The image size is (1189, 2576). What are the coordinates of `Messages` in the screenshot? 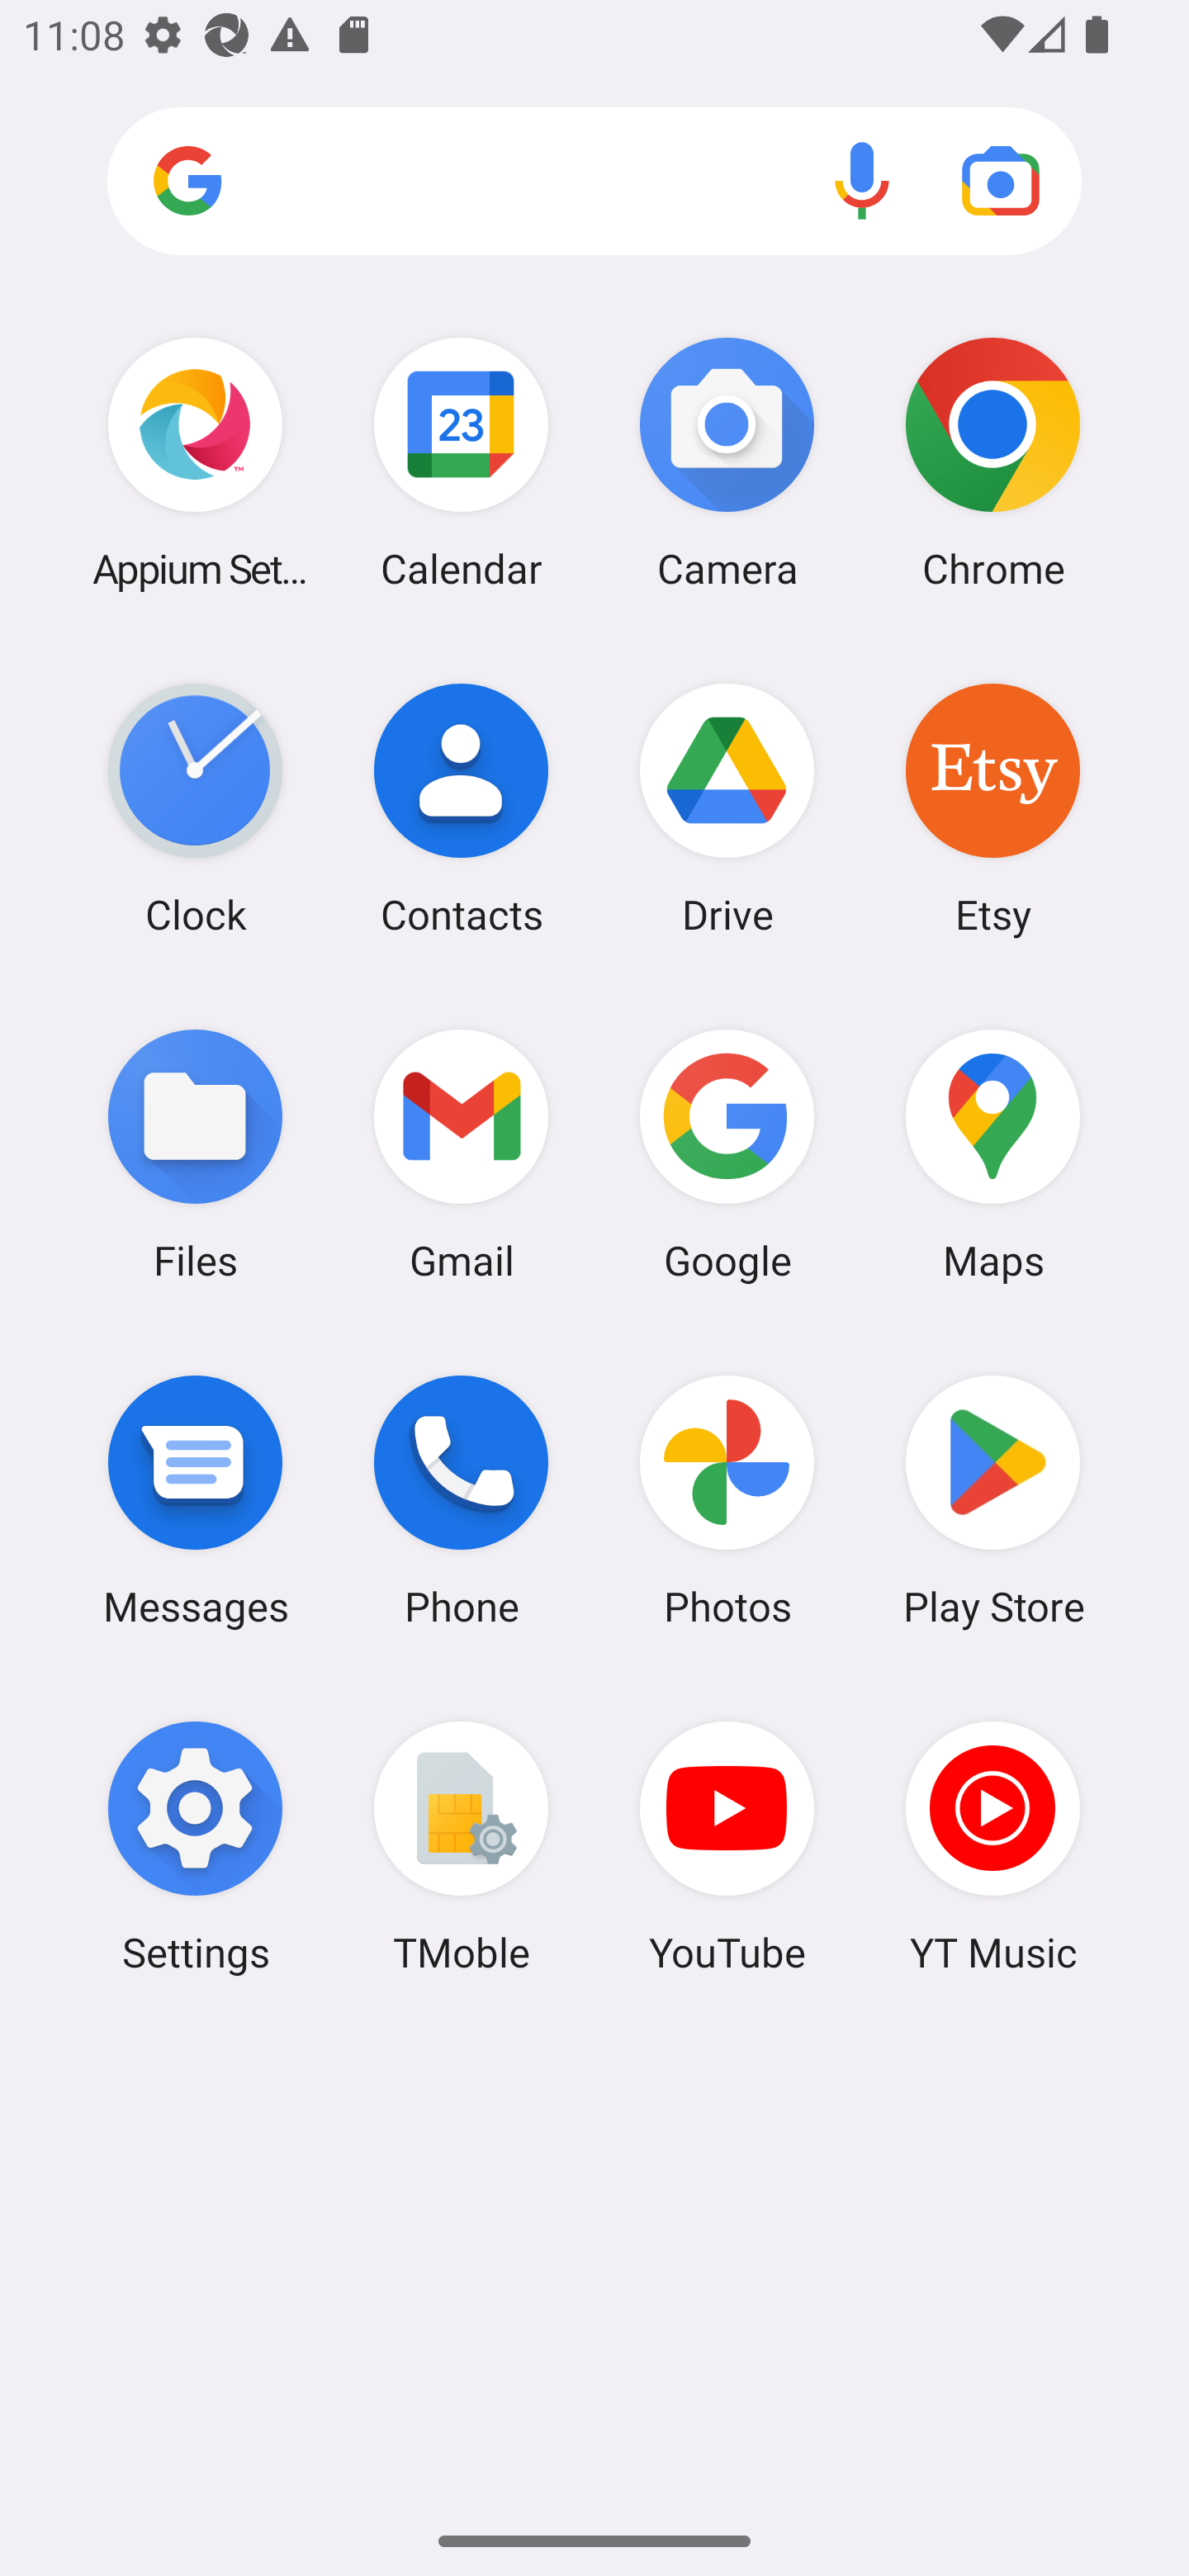 It's located at (195, 1500).